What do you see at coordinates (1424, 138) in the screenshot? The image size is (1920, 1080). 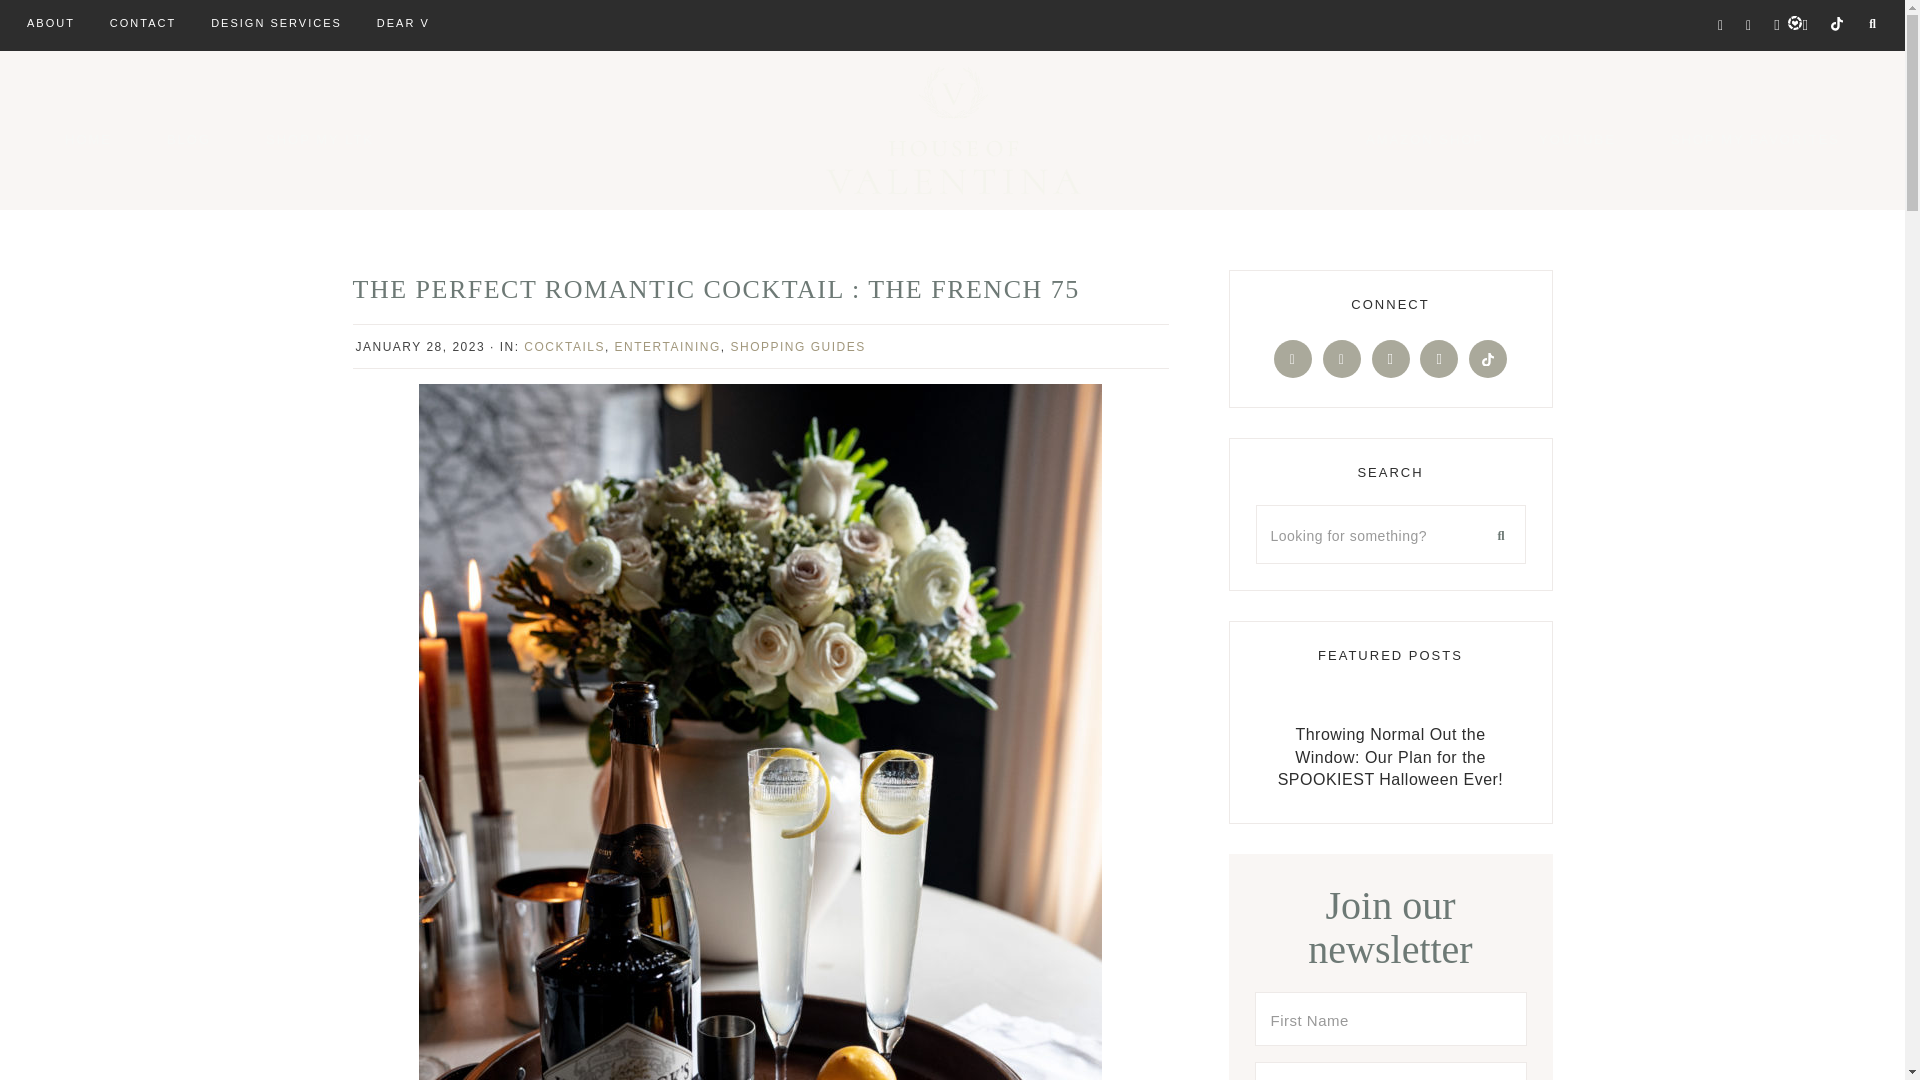 I see `AMAZON SHOP` at bounding box center [1424, 138].